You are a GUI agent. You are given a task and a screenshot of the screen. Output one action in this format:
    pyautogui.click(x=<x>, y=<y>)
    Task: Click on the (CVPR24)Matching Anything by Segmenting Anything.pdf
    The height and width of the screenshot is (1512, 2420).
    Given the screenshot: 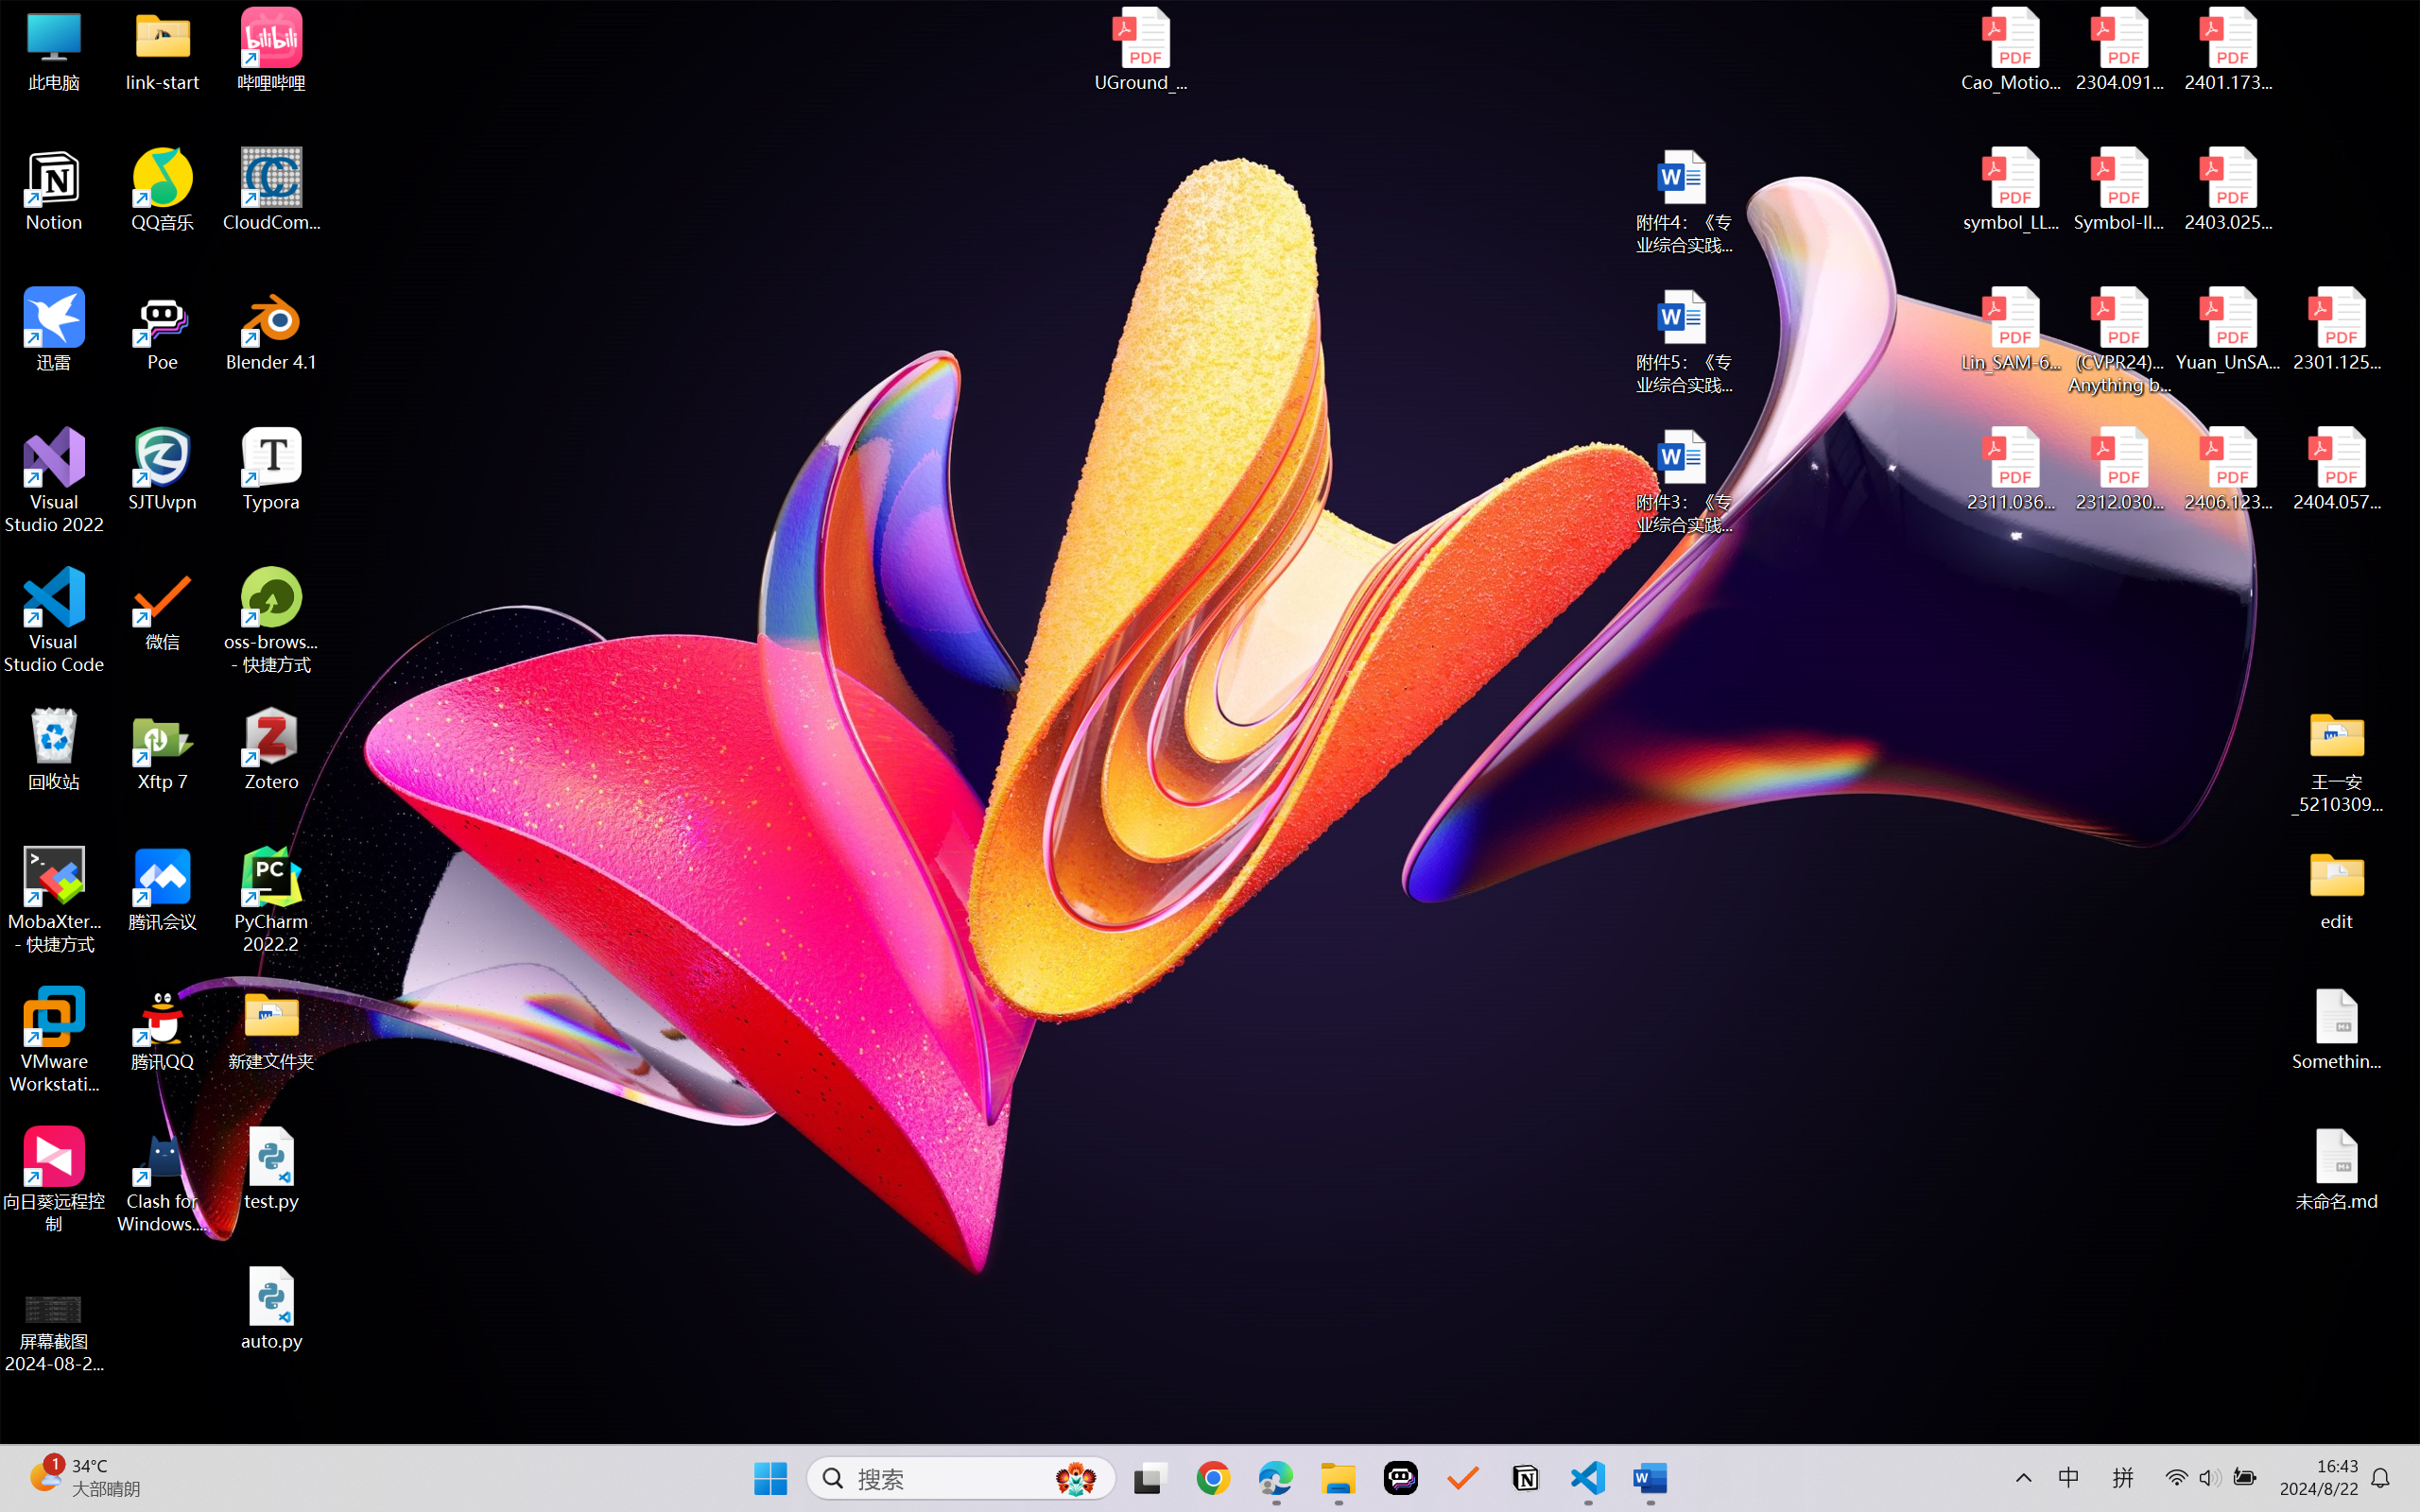 What is the action you would take?
    pyautogui.click(x=2119, y=340)
    